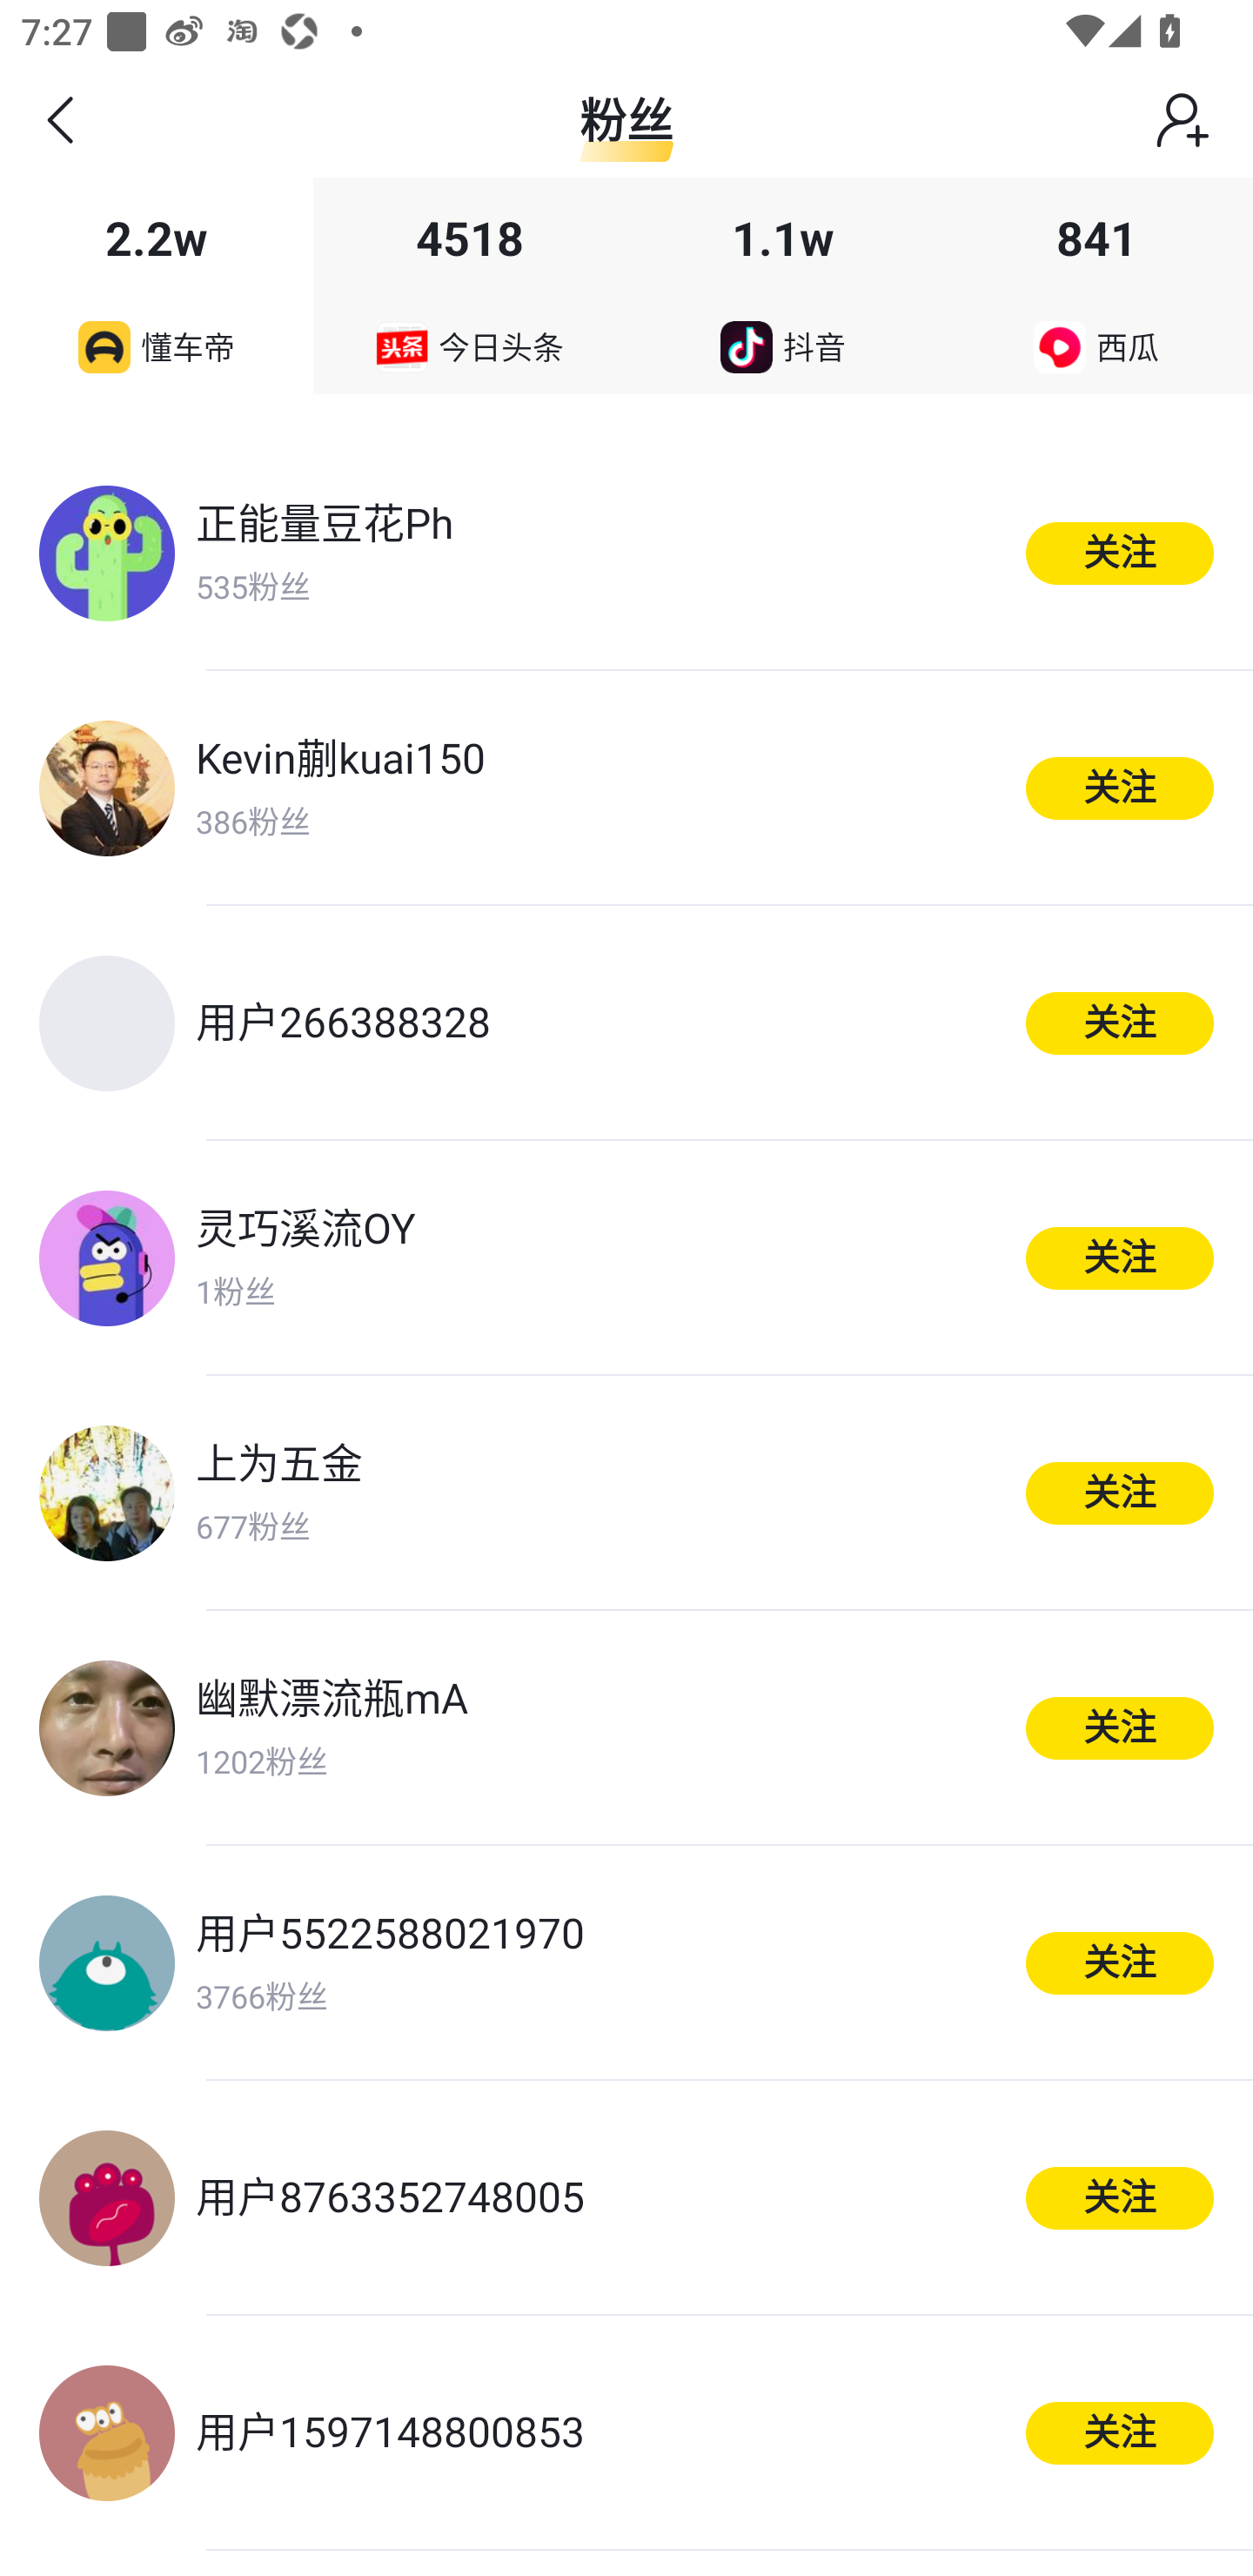 The width and height of the screenshot is (1253, 2576). Describe the element at coordinates (626, 2433) in the screenshot. I see `用户1597148800853 关注` at that location.